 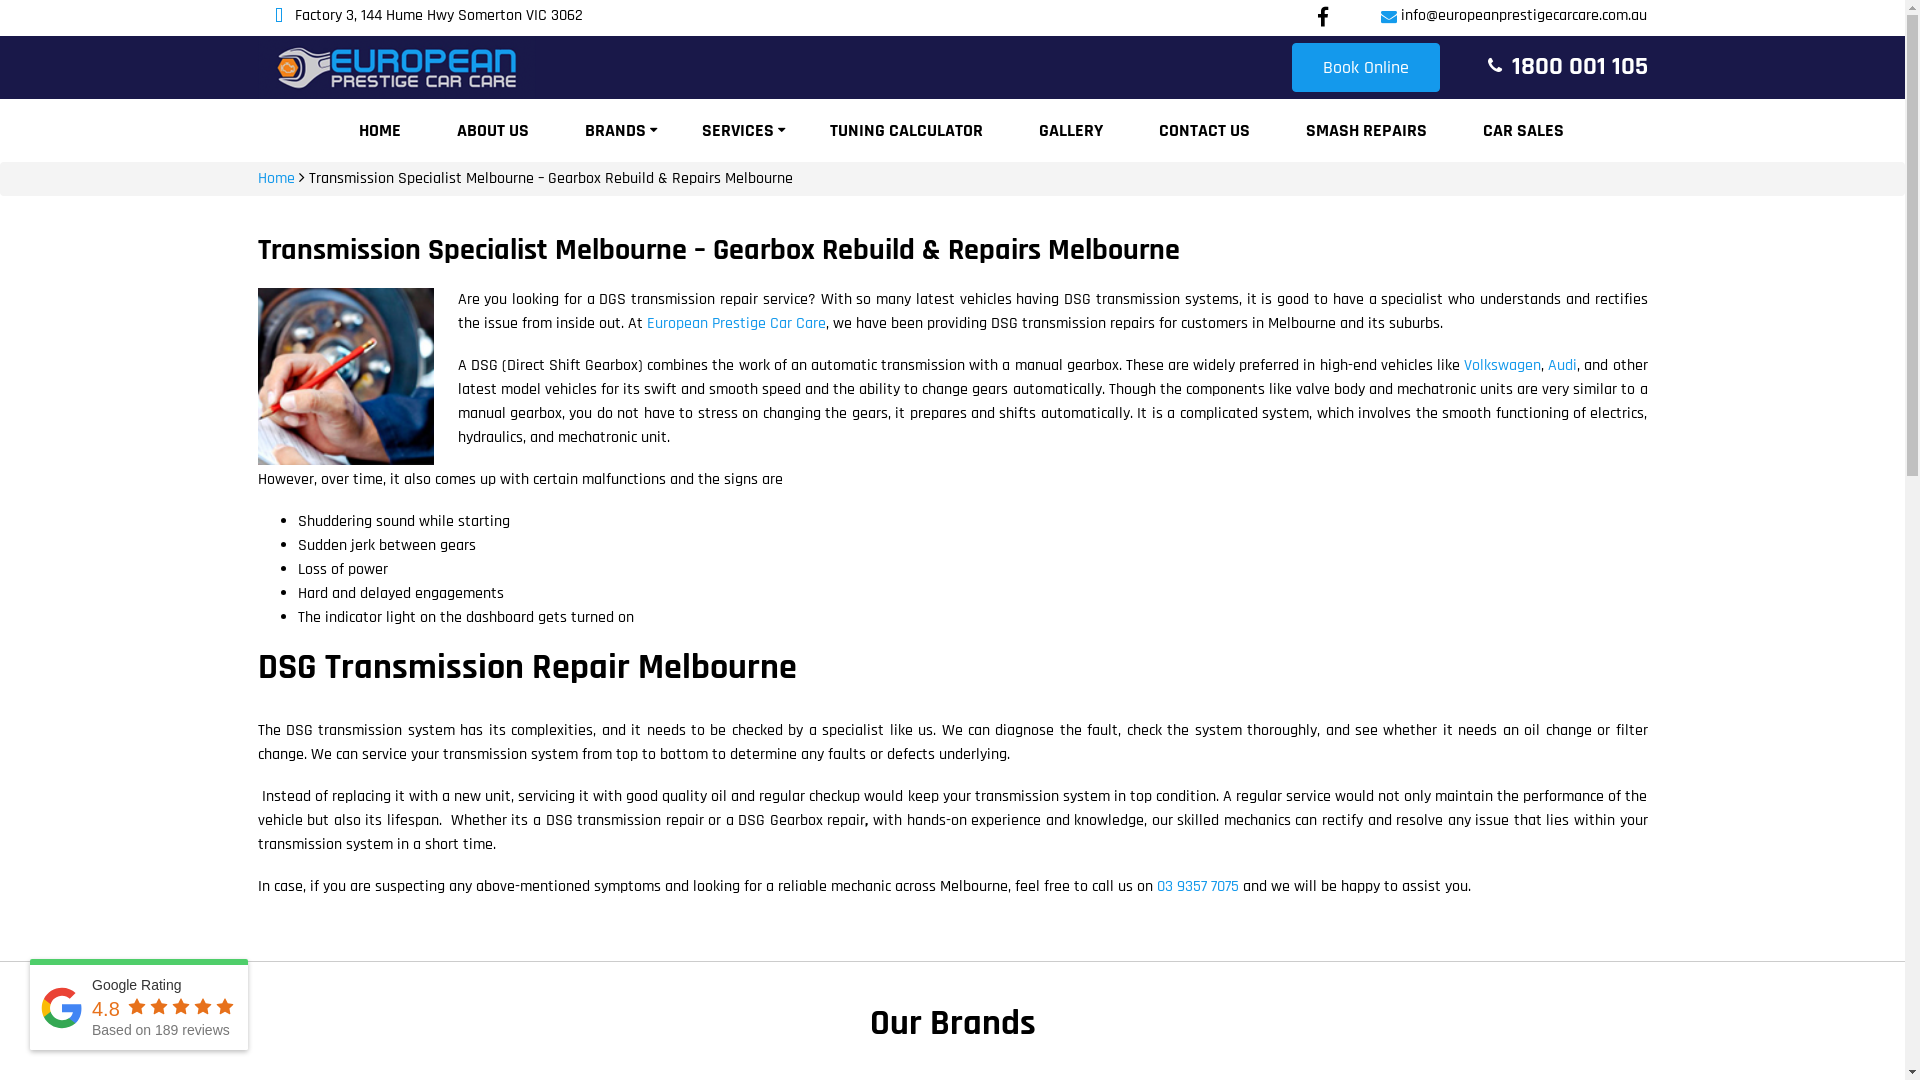 I want to click on CONTACT US, so click(x=1204, y=130).